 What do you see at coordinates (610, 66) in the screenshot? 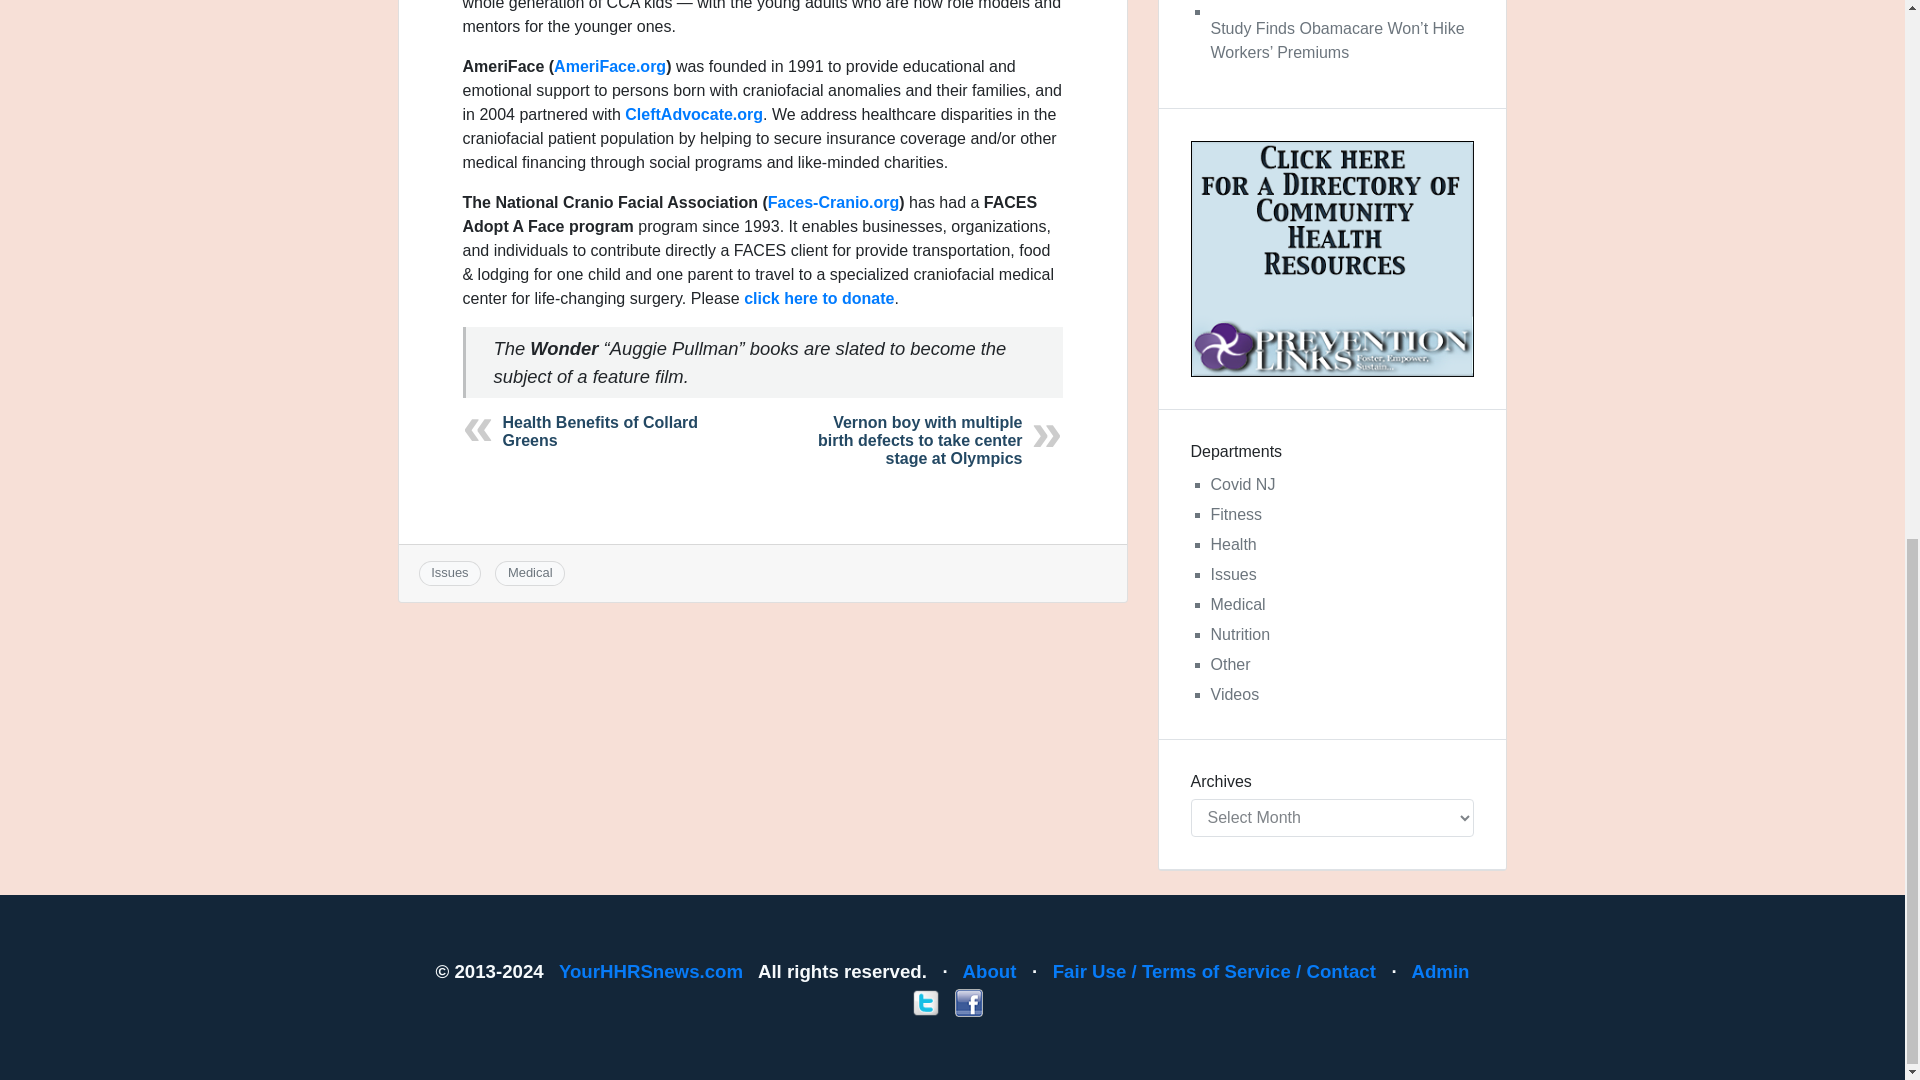
I see `AmeriFace.org` at bounding box center [610, 66].